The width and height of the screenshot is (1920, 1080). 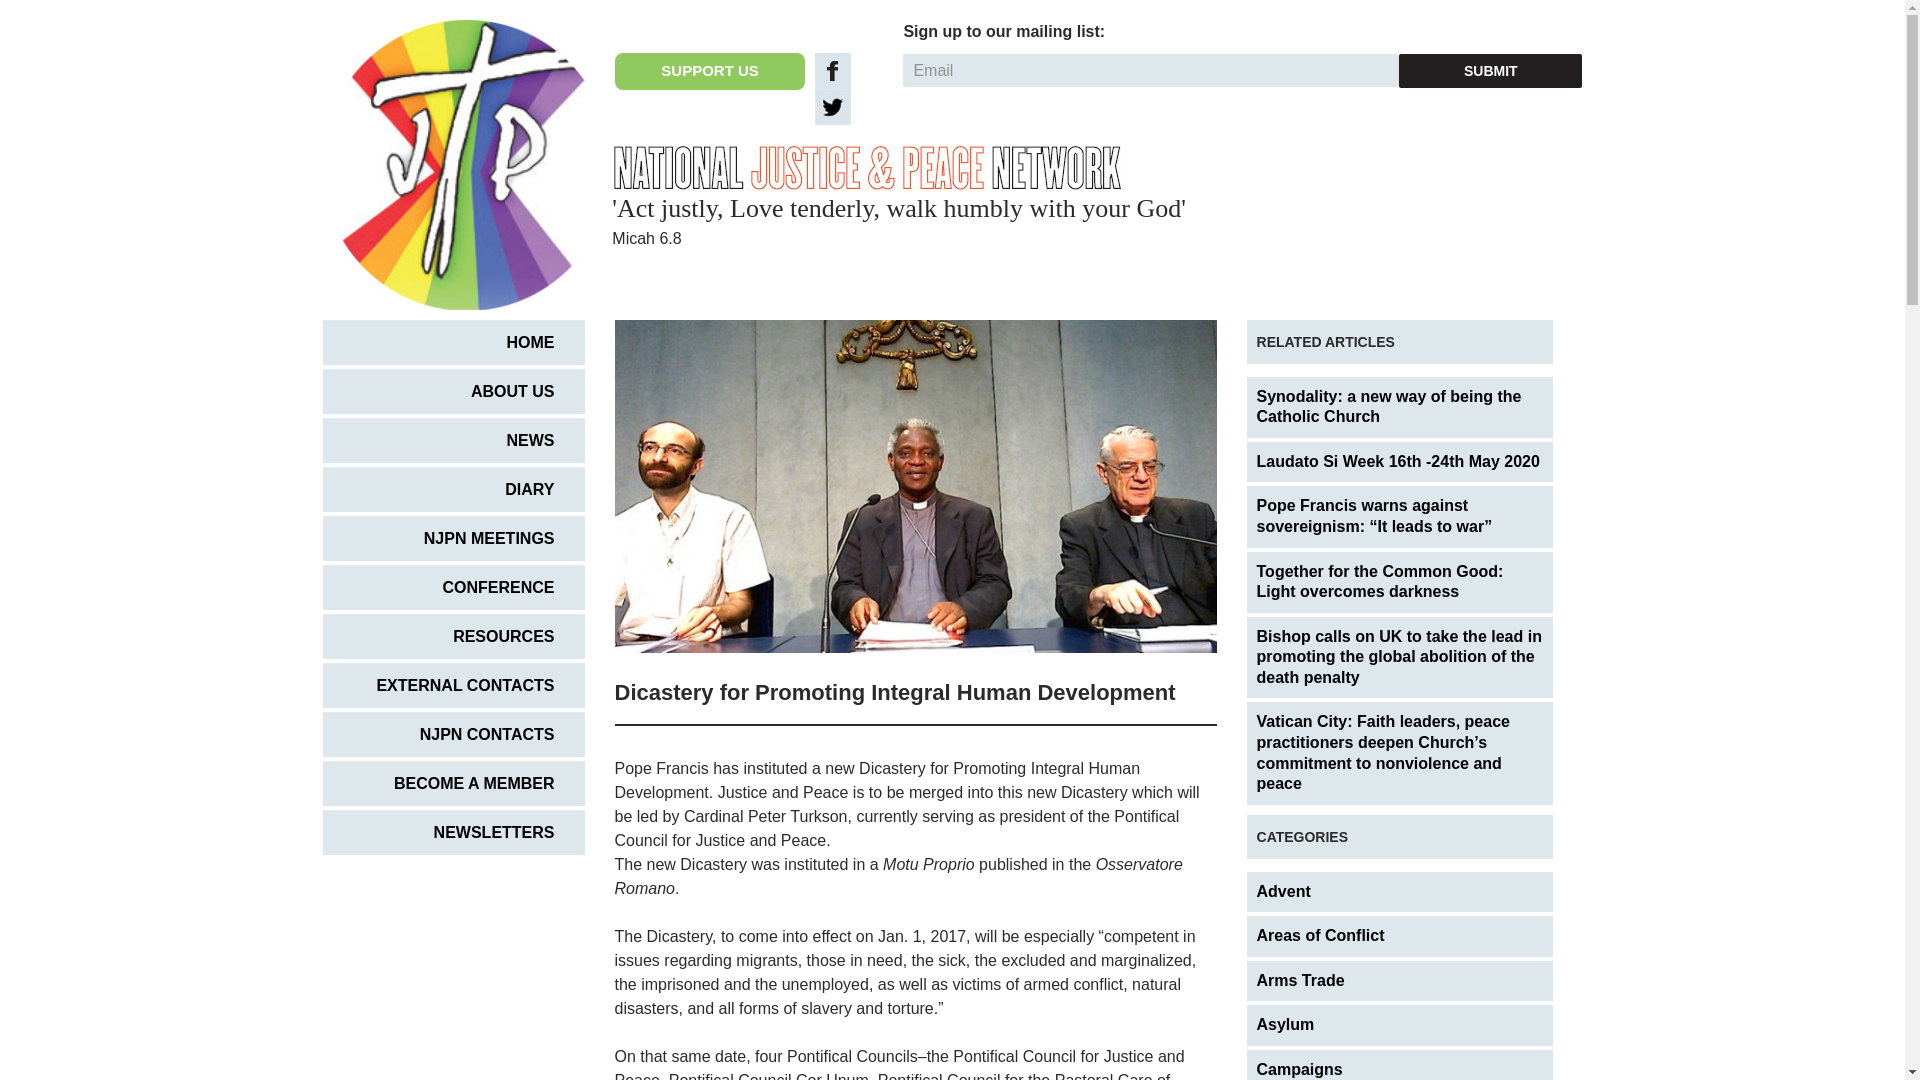 What do you see at coordinates (1400, 462) in the screenshot?
I see `Laudato Si Week 16th -24th May 2020` at bounding box center [1400, 462].